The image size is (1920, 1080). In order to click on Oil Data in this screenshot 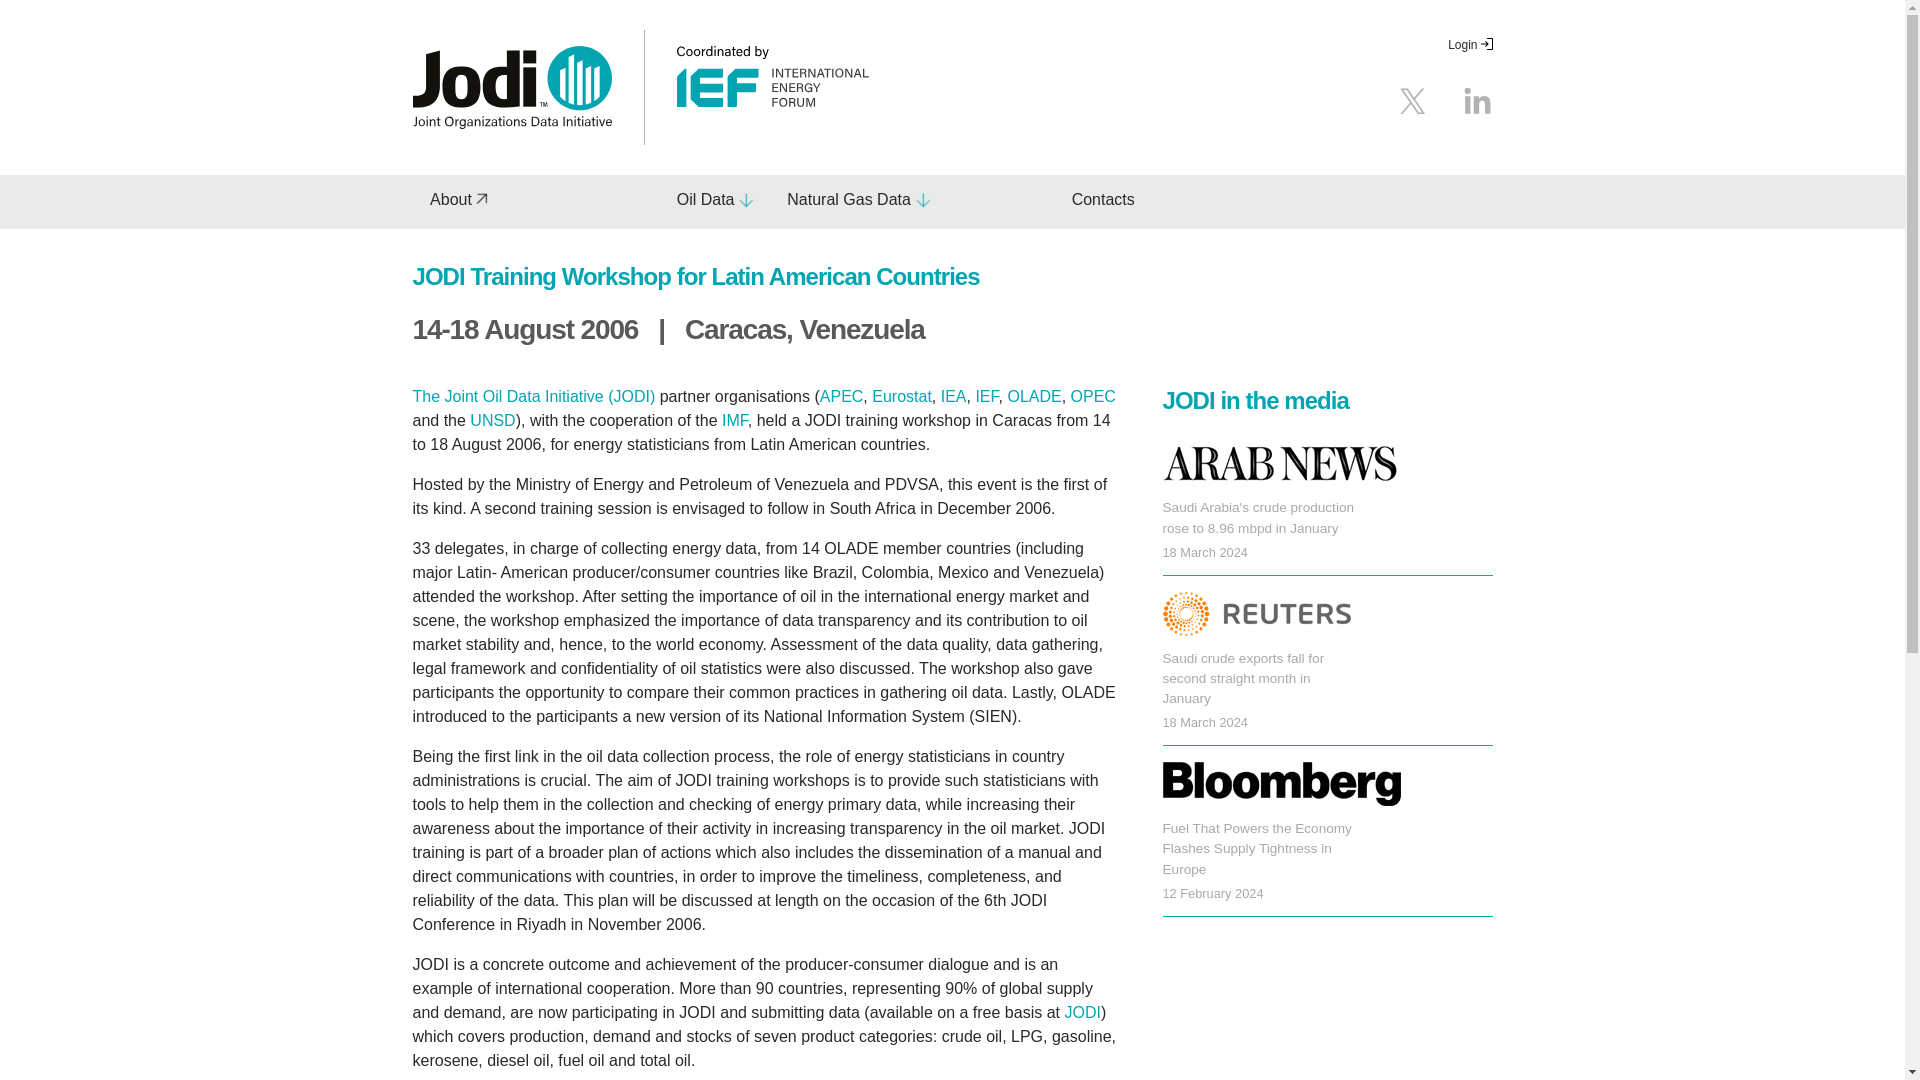, I will do `click(714, 201)`.